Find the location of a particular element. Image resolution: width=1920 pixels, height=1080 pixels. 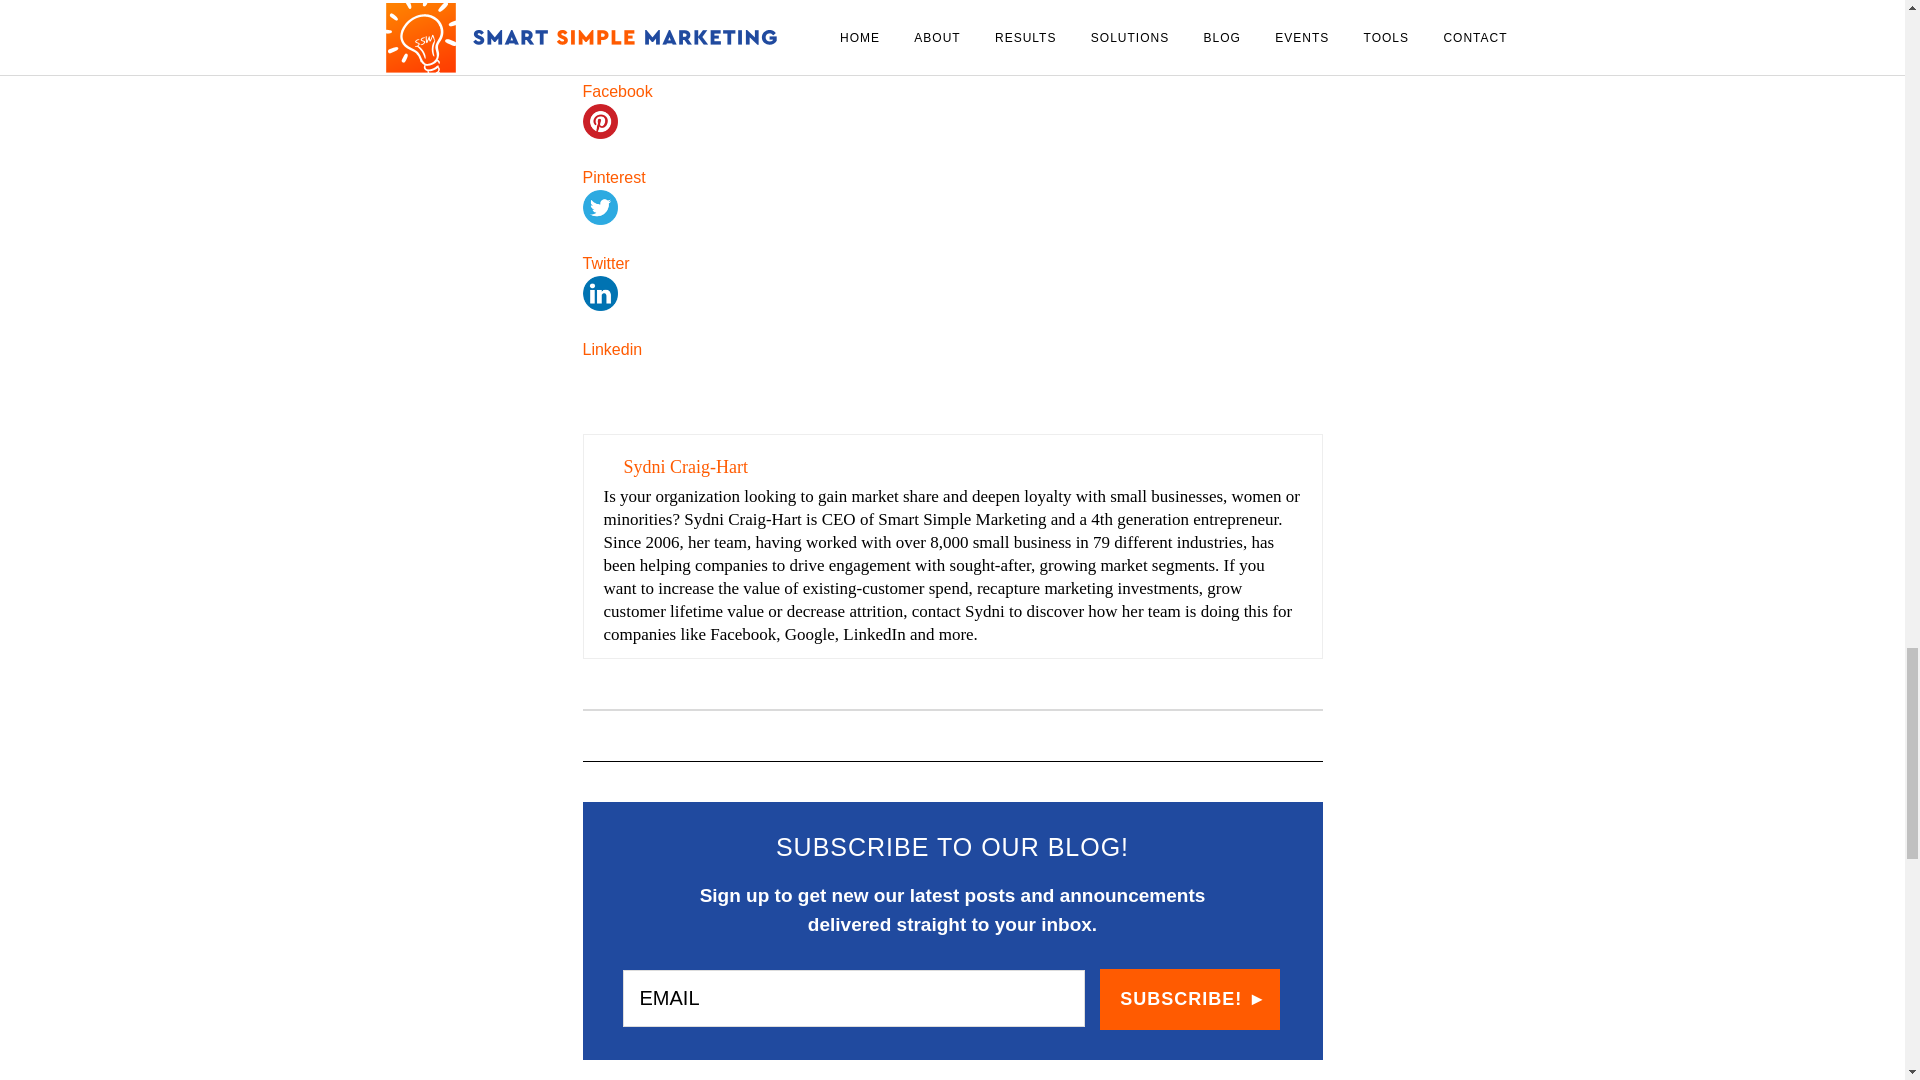

Linkedin is located at coordinates (952, 339).